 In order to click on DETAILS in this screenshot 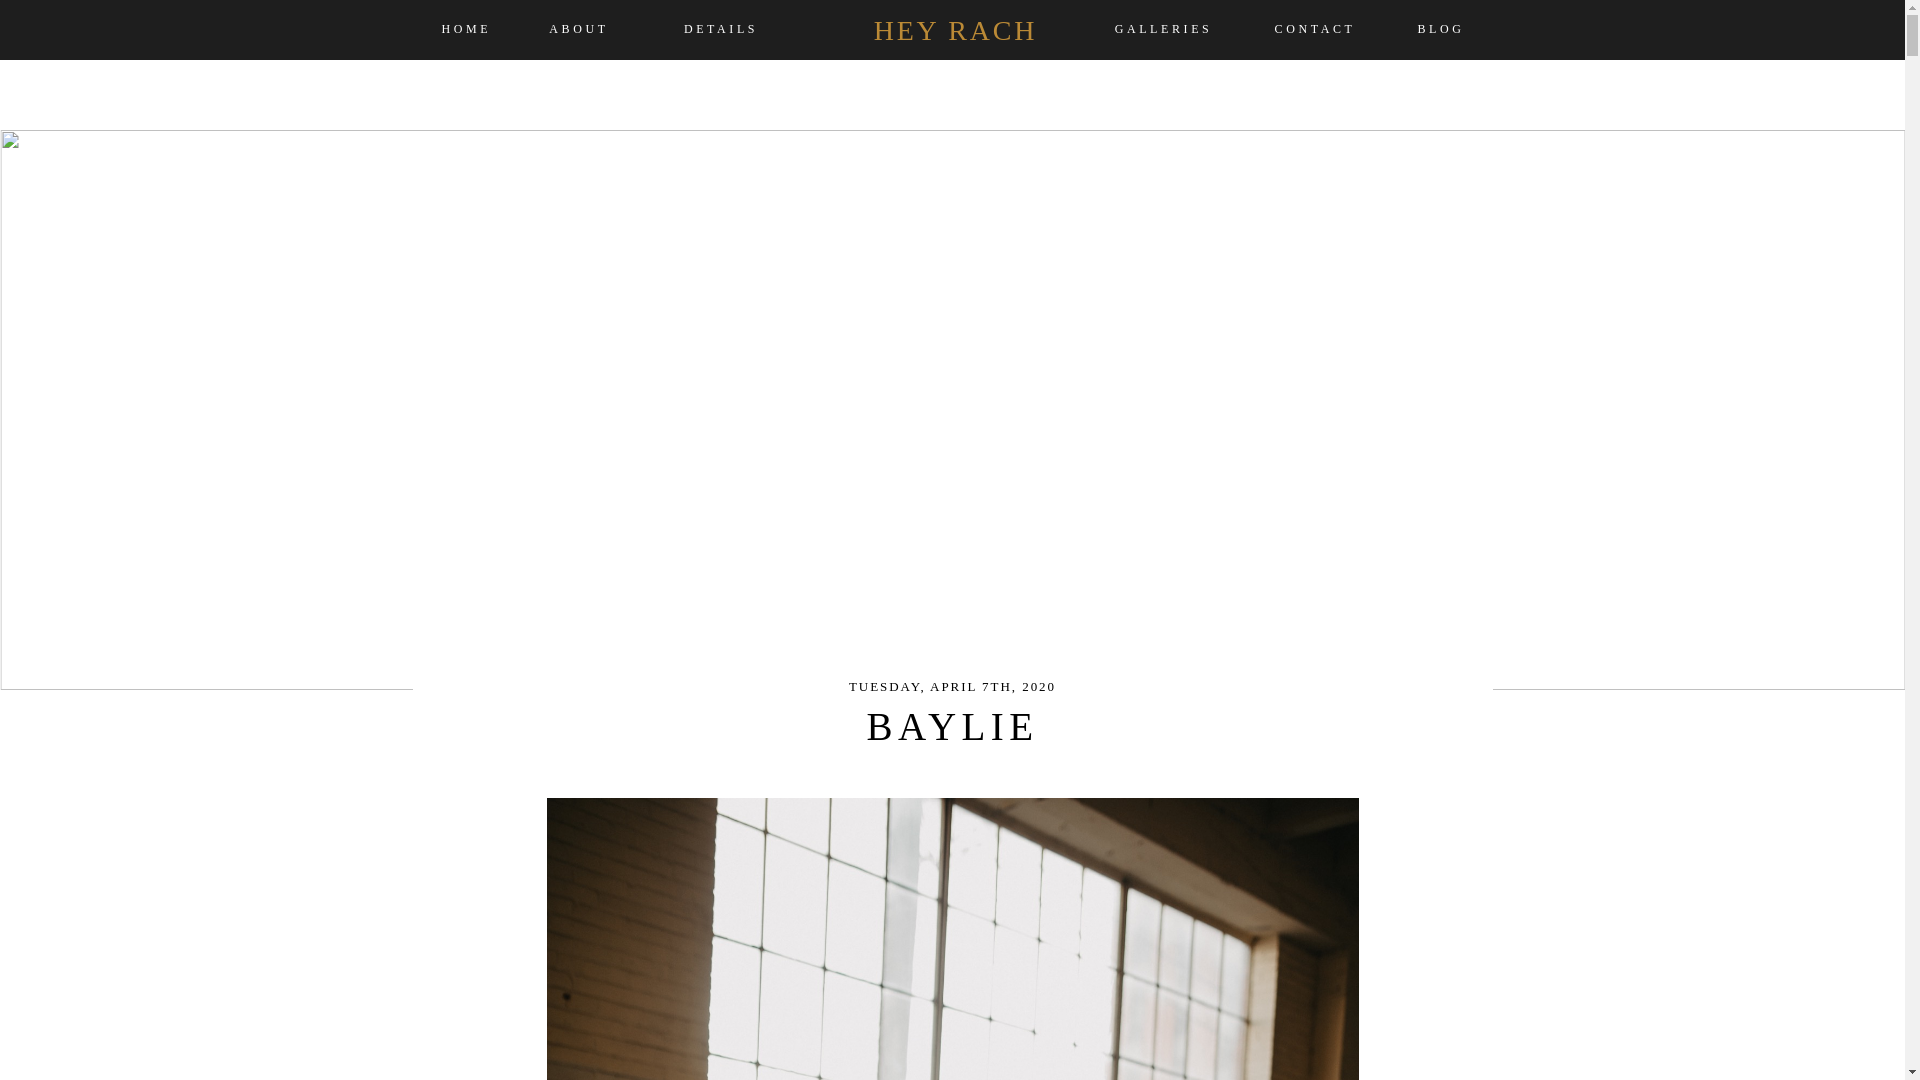, I will do `click(722, 30)`.